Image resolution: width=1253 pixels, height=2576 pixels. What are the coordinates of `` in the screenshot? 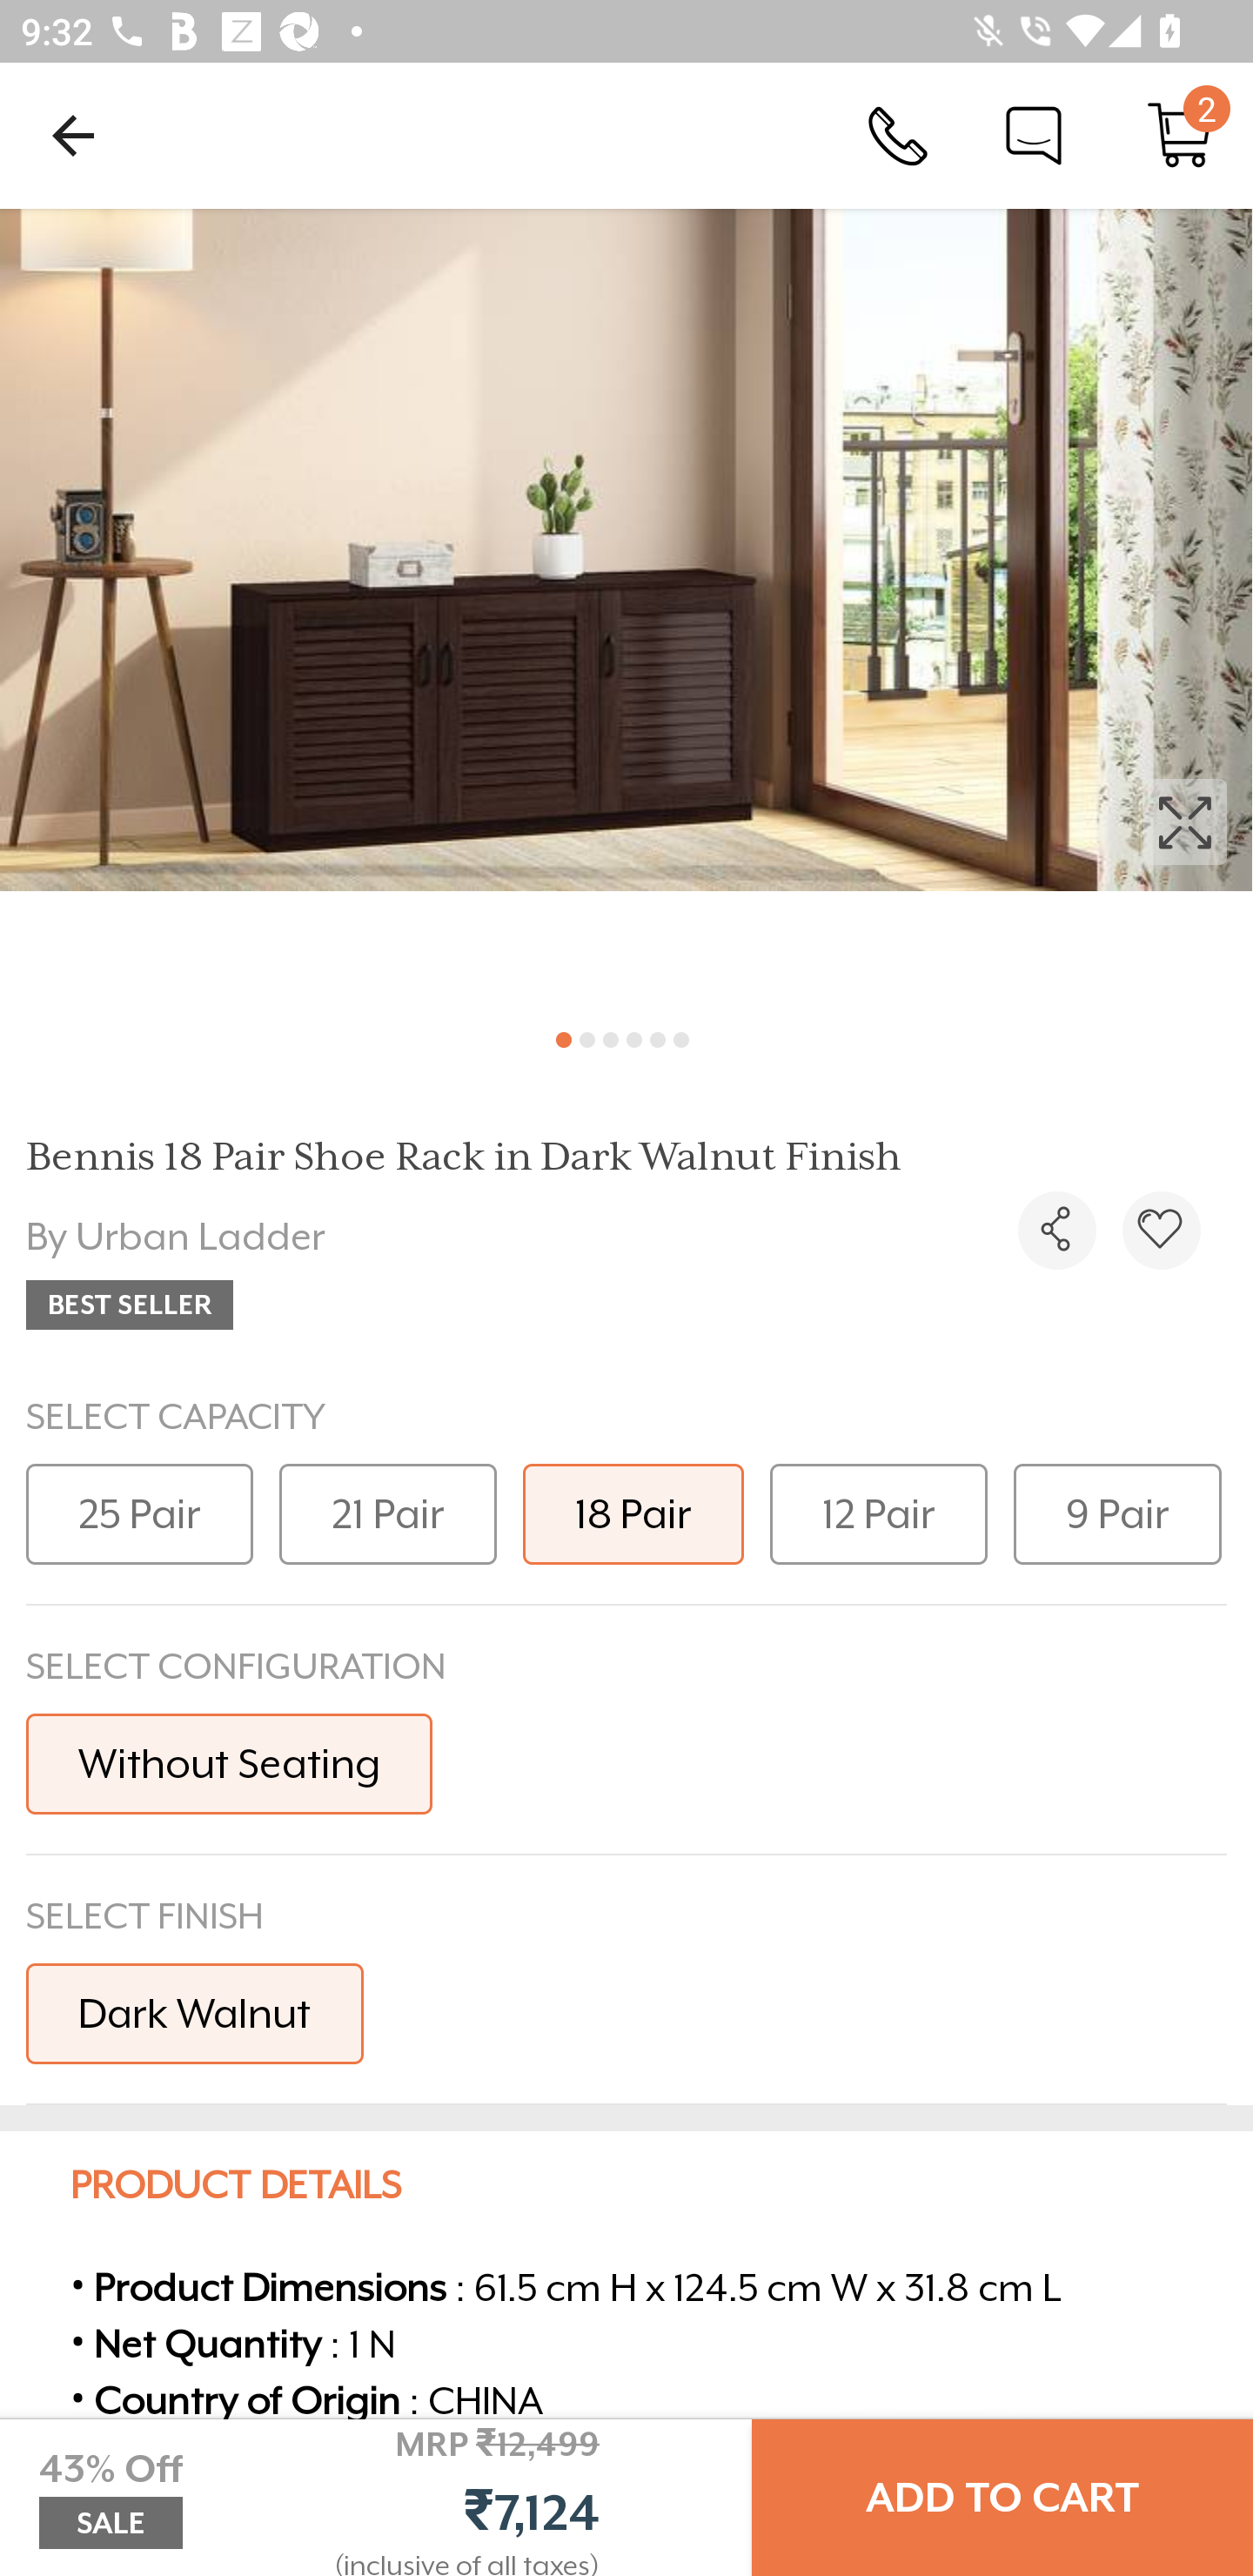 It's located at (1161, 1230).